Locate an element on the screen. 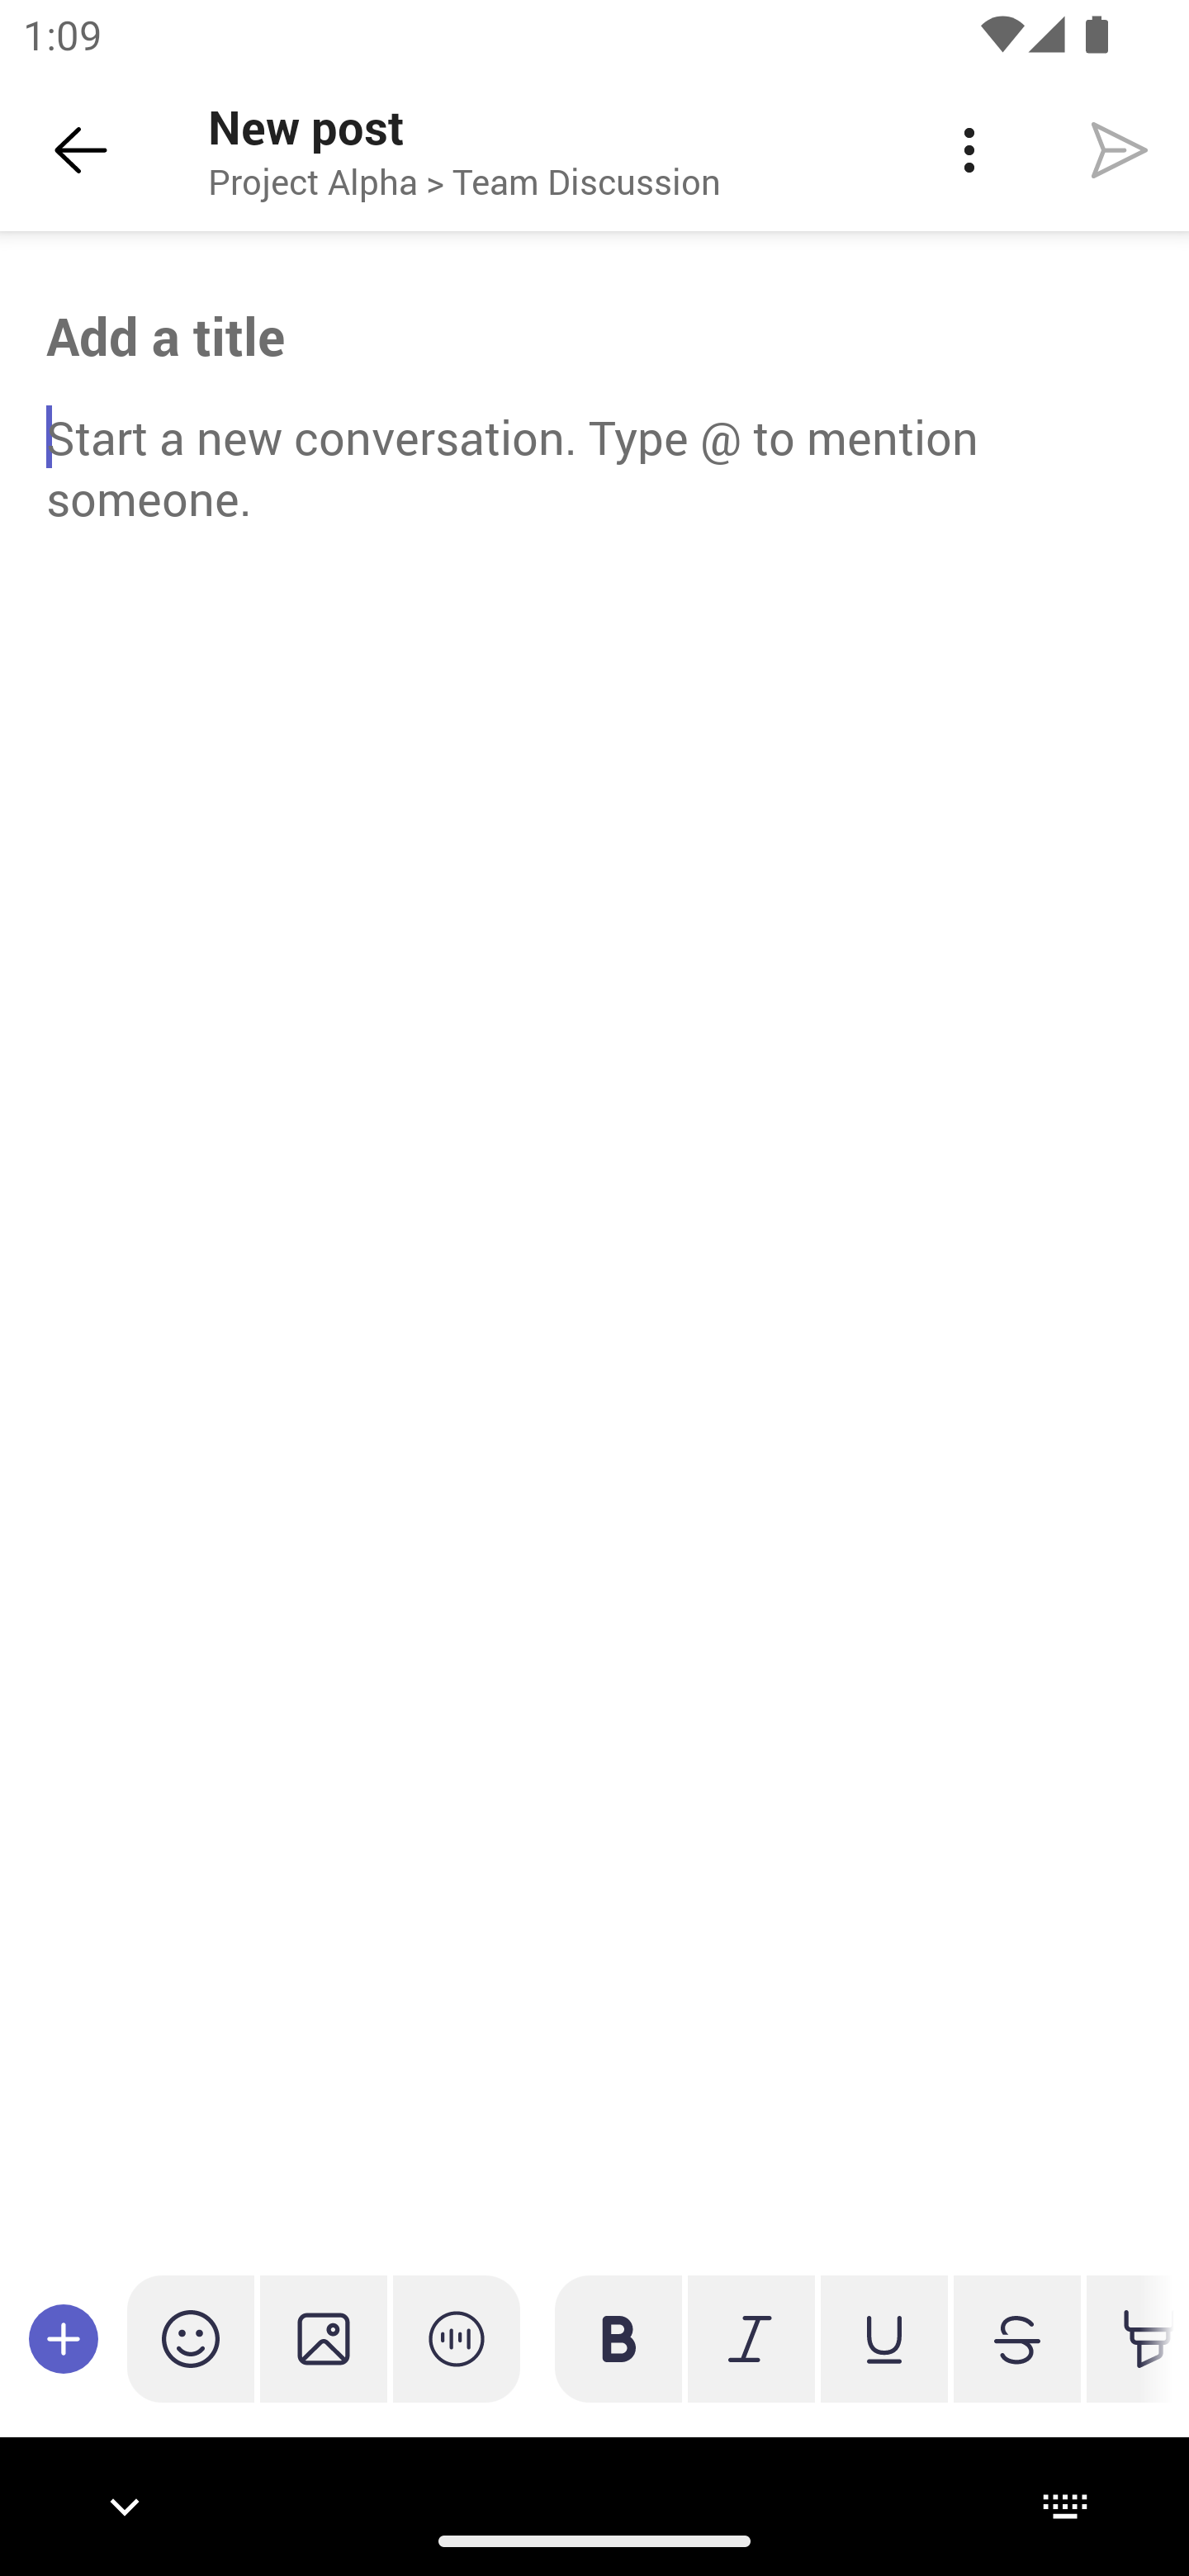 This screenshot has height=2576, width=1189. Compose options, collapsed is located at coordinates (64, 2338).